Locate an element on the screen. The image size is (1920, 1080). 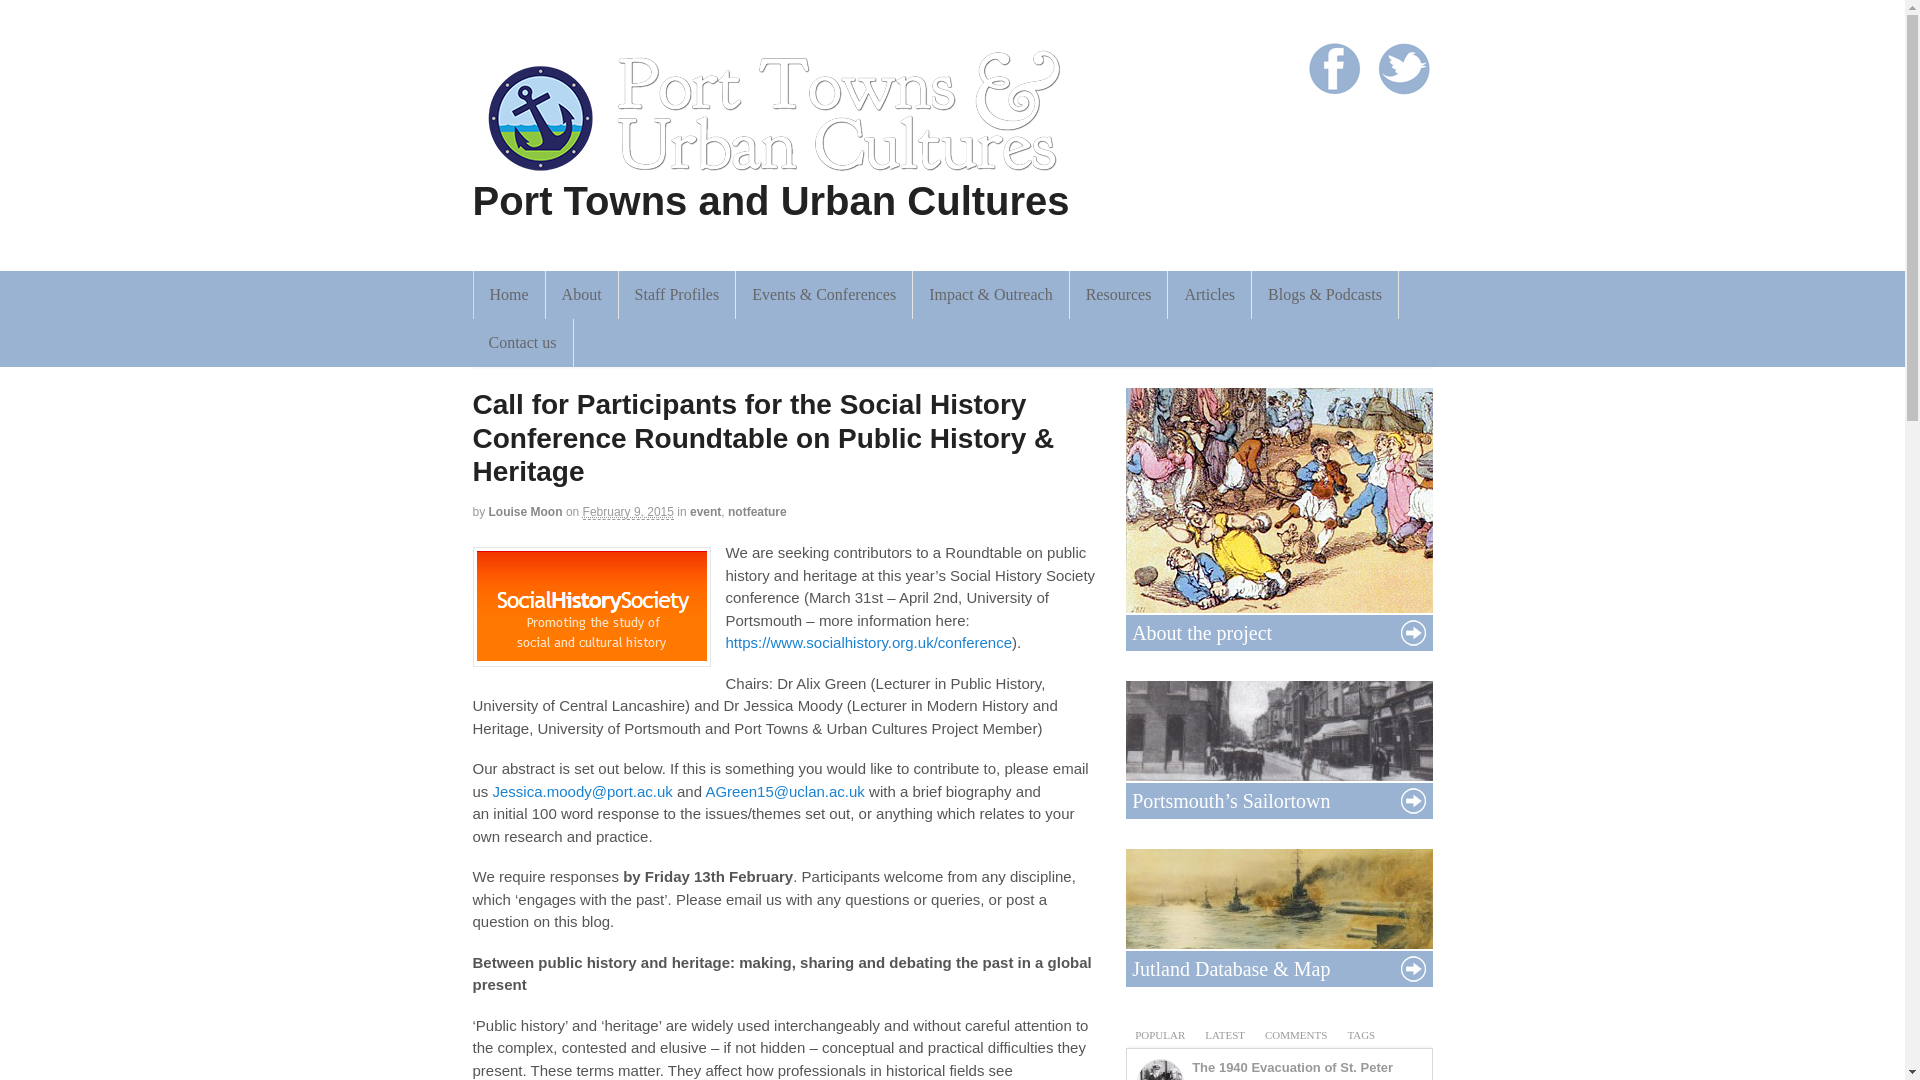
Posts by Louise Moon is located at coordinates (526, 512).